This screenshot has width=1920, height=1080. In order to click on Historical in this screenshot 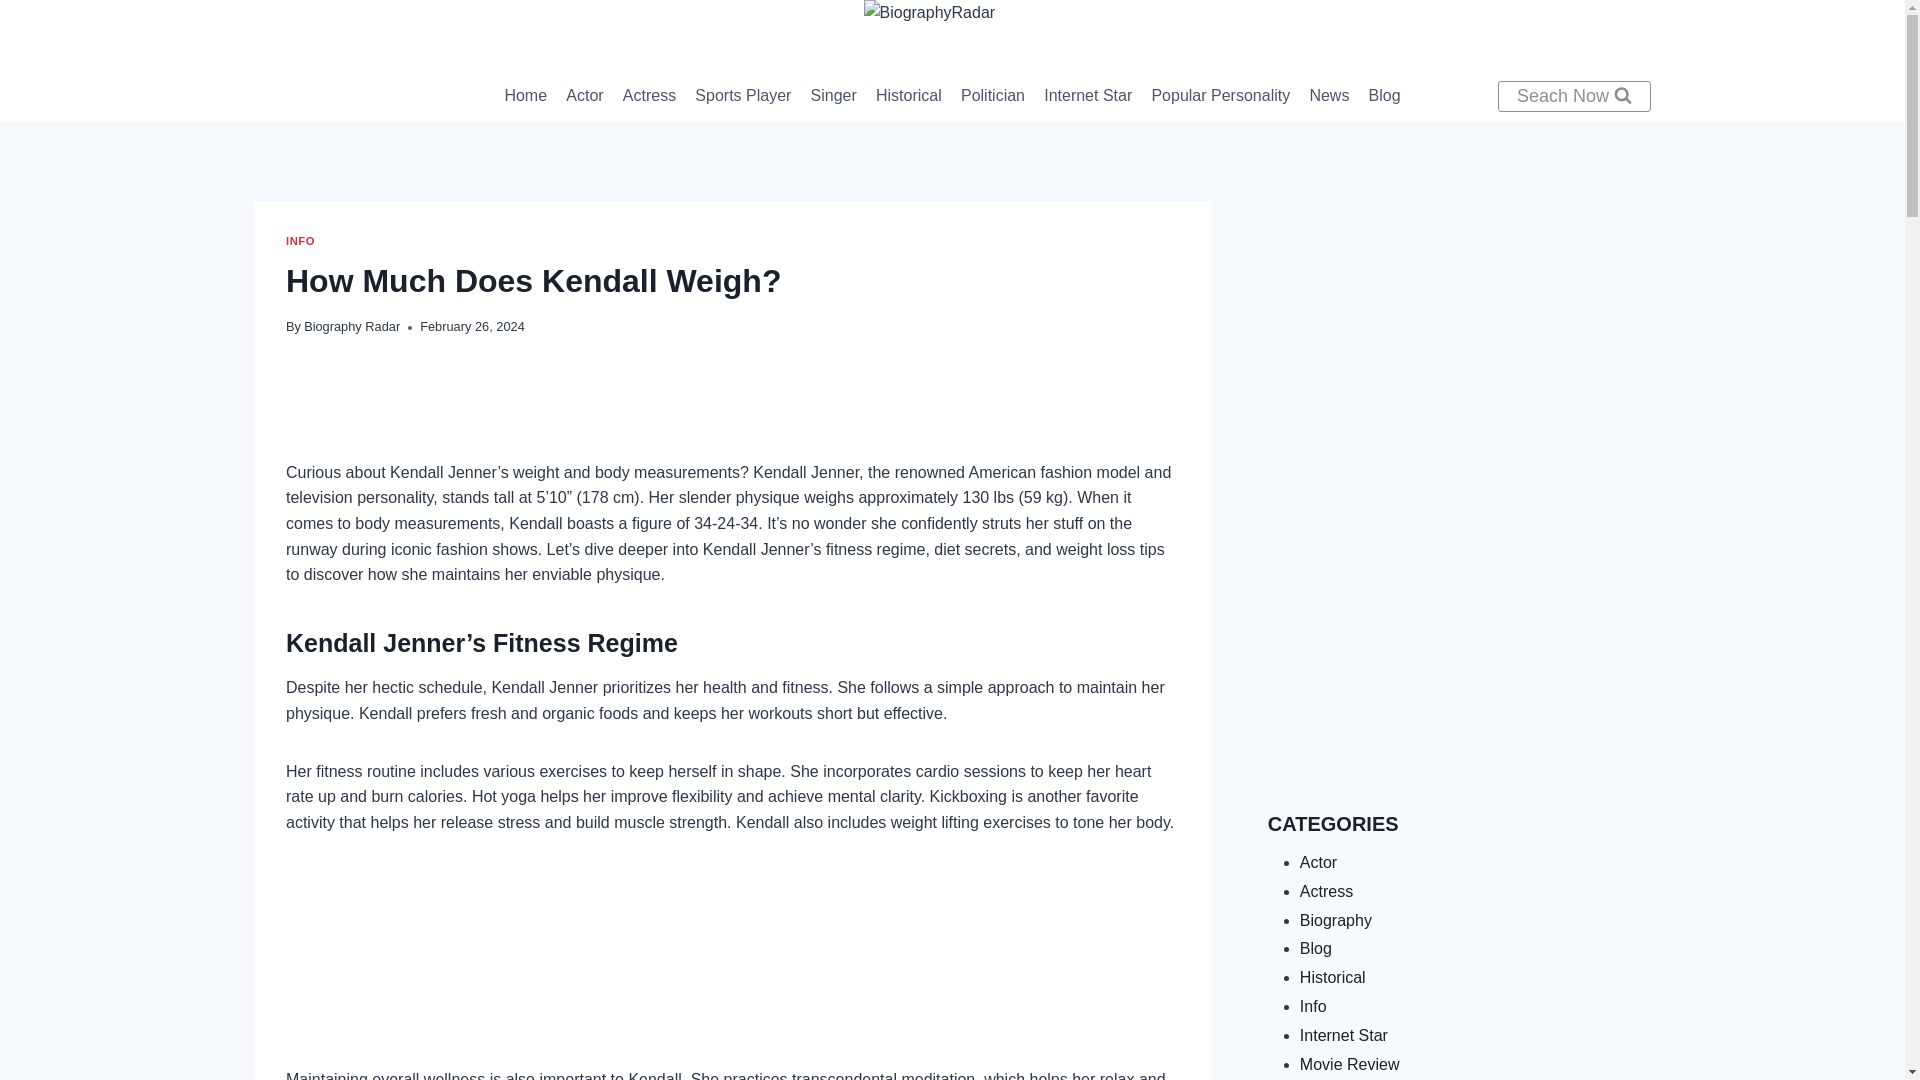, I will do `click(908, 96)`.